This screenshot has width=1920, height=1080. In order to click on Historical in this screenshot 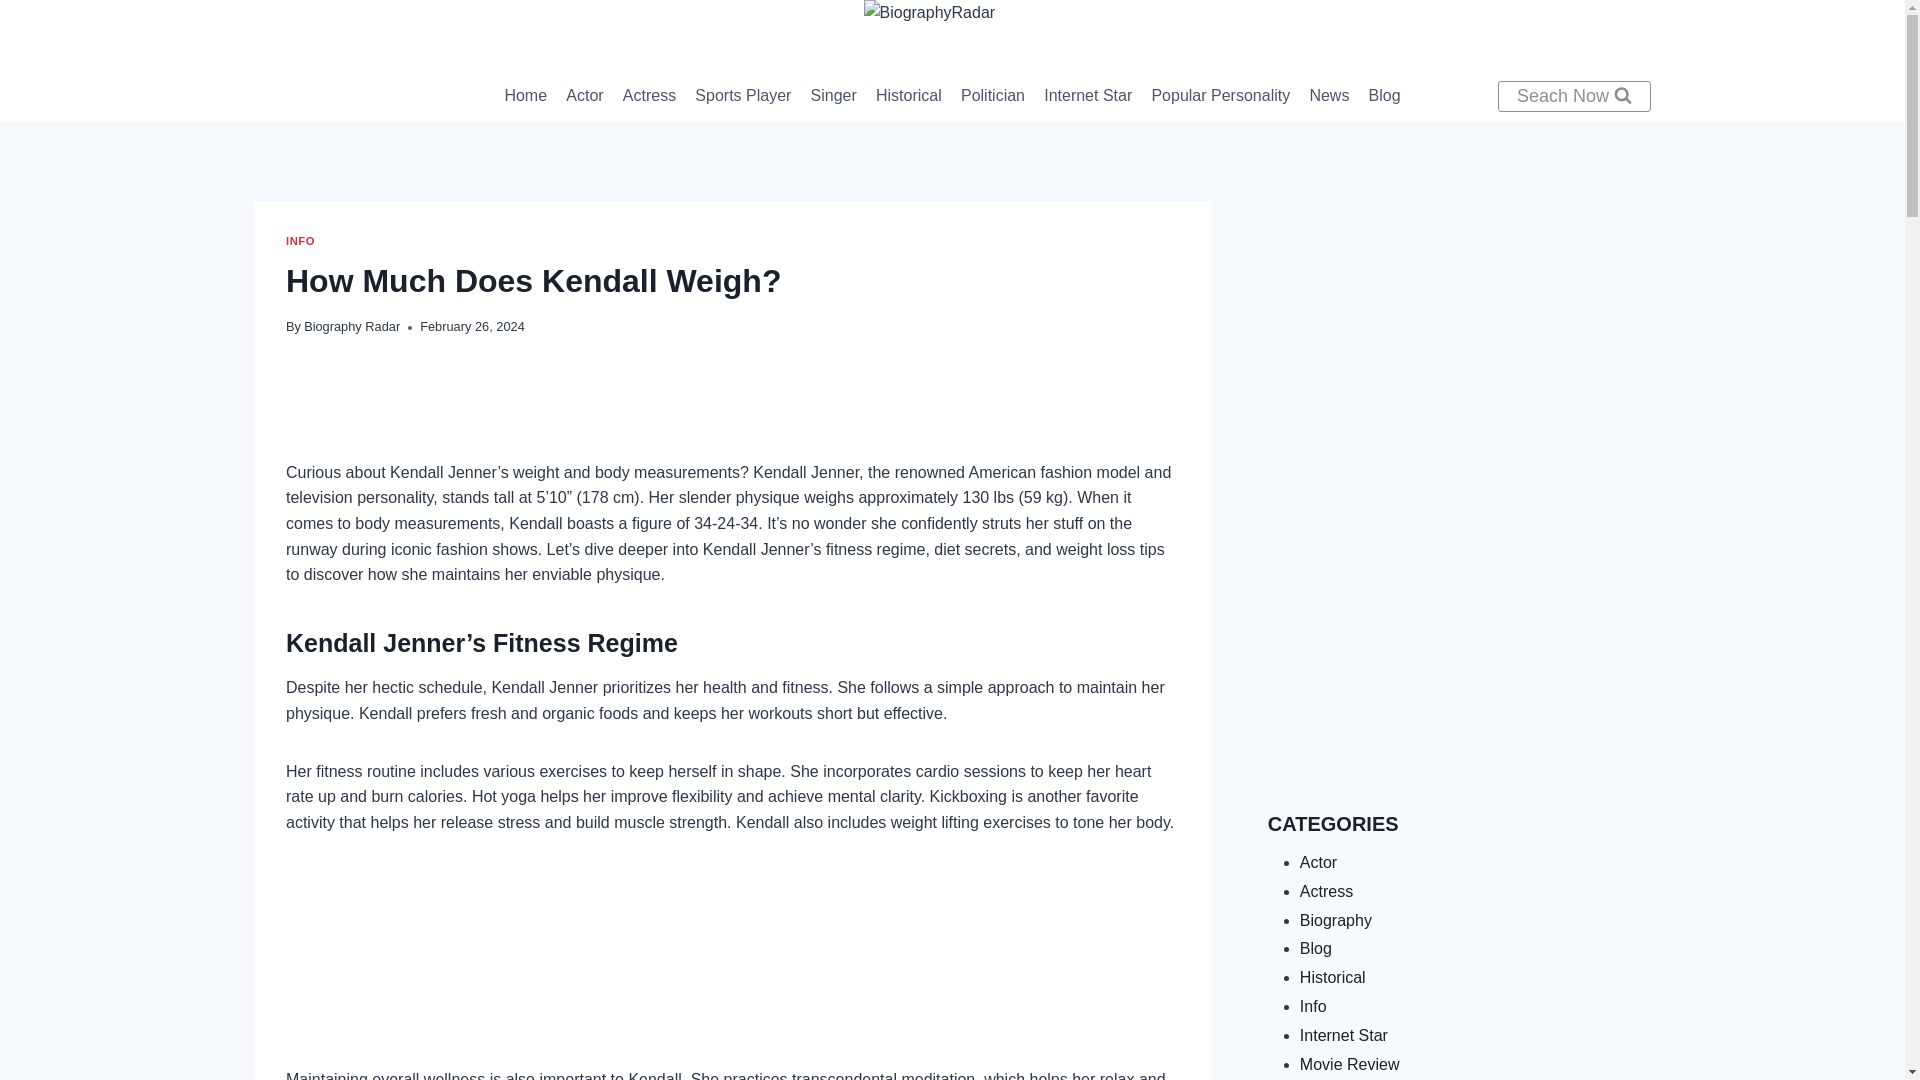, I will do `click(908, 96)`.